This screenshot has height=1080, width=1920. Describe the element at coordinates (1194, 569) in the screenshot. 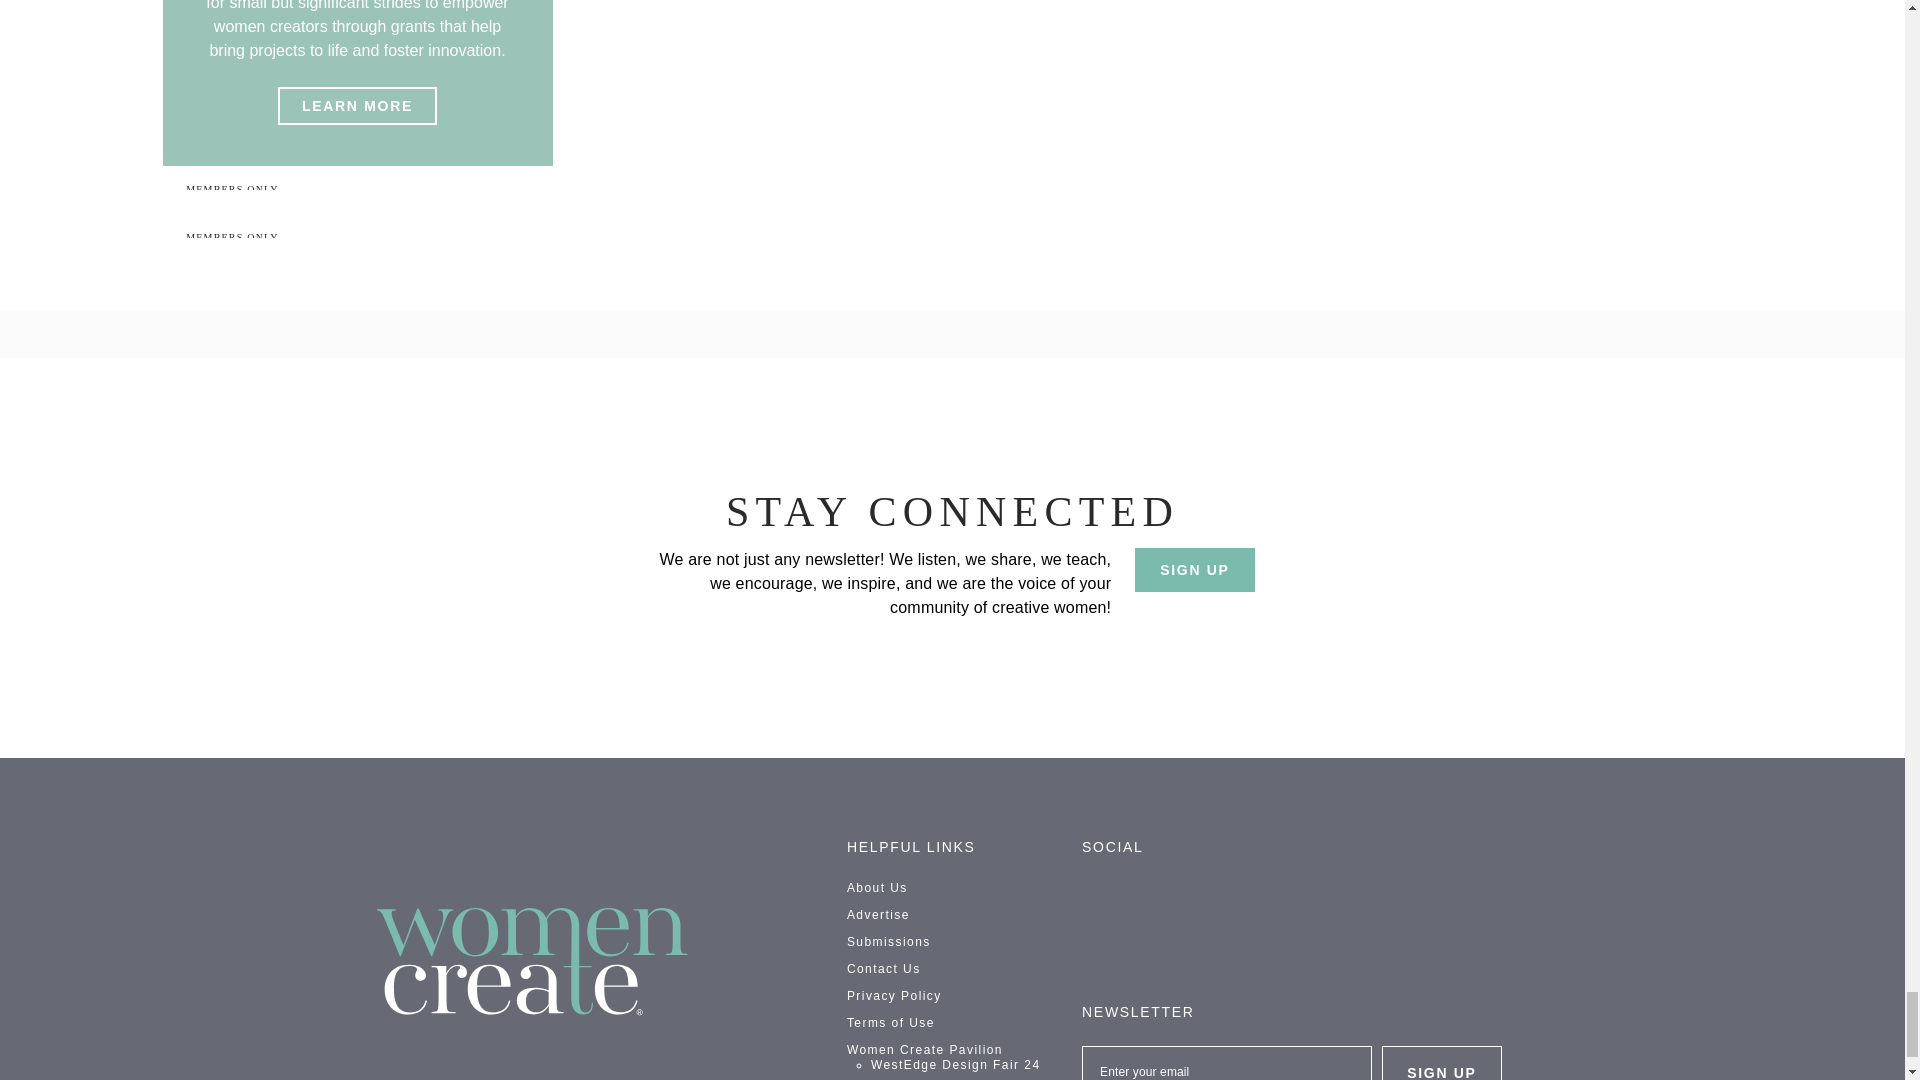

I see `Sign Up` at that location.